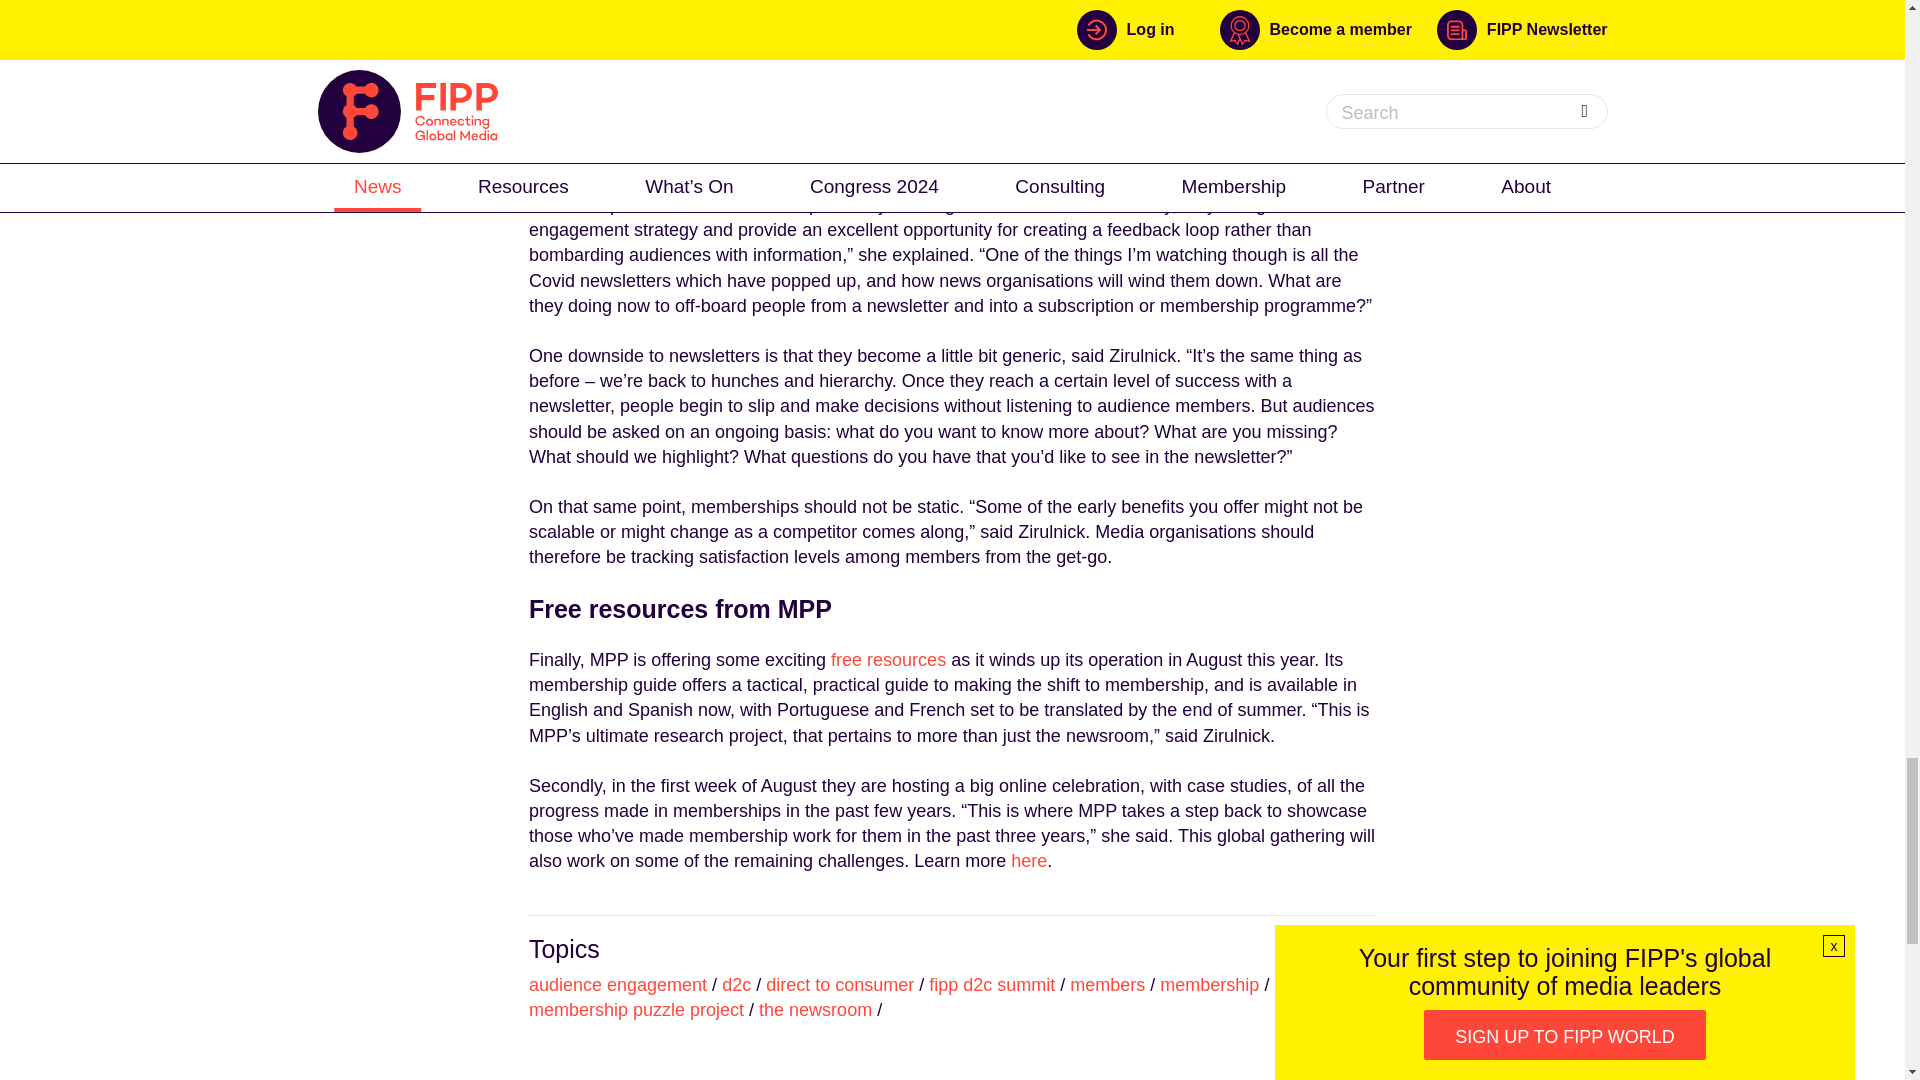 This screenshot has height=1080, width=1920. I want to click on free resources, so click(888, 660).